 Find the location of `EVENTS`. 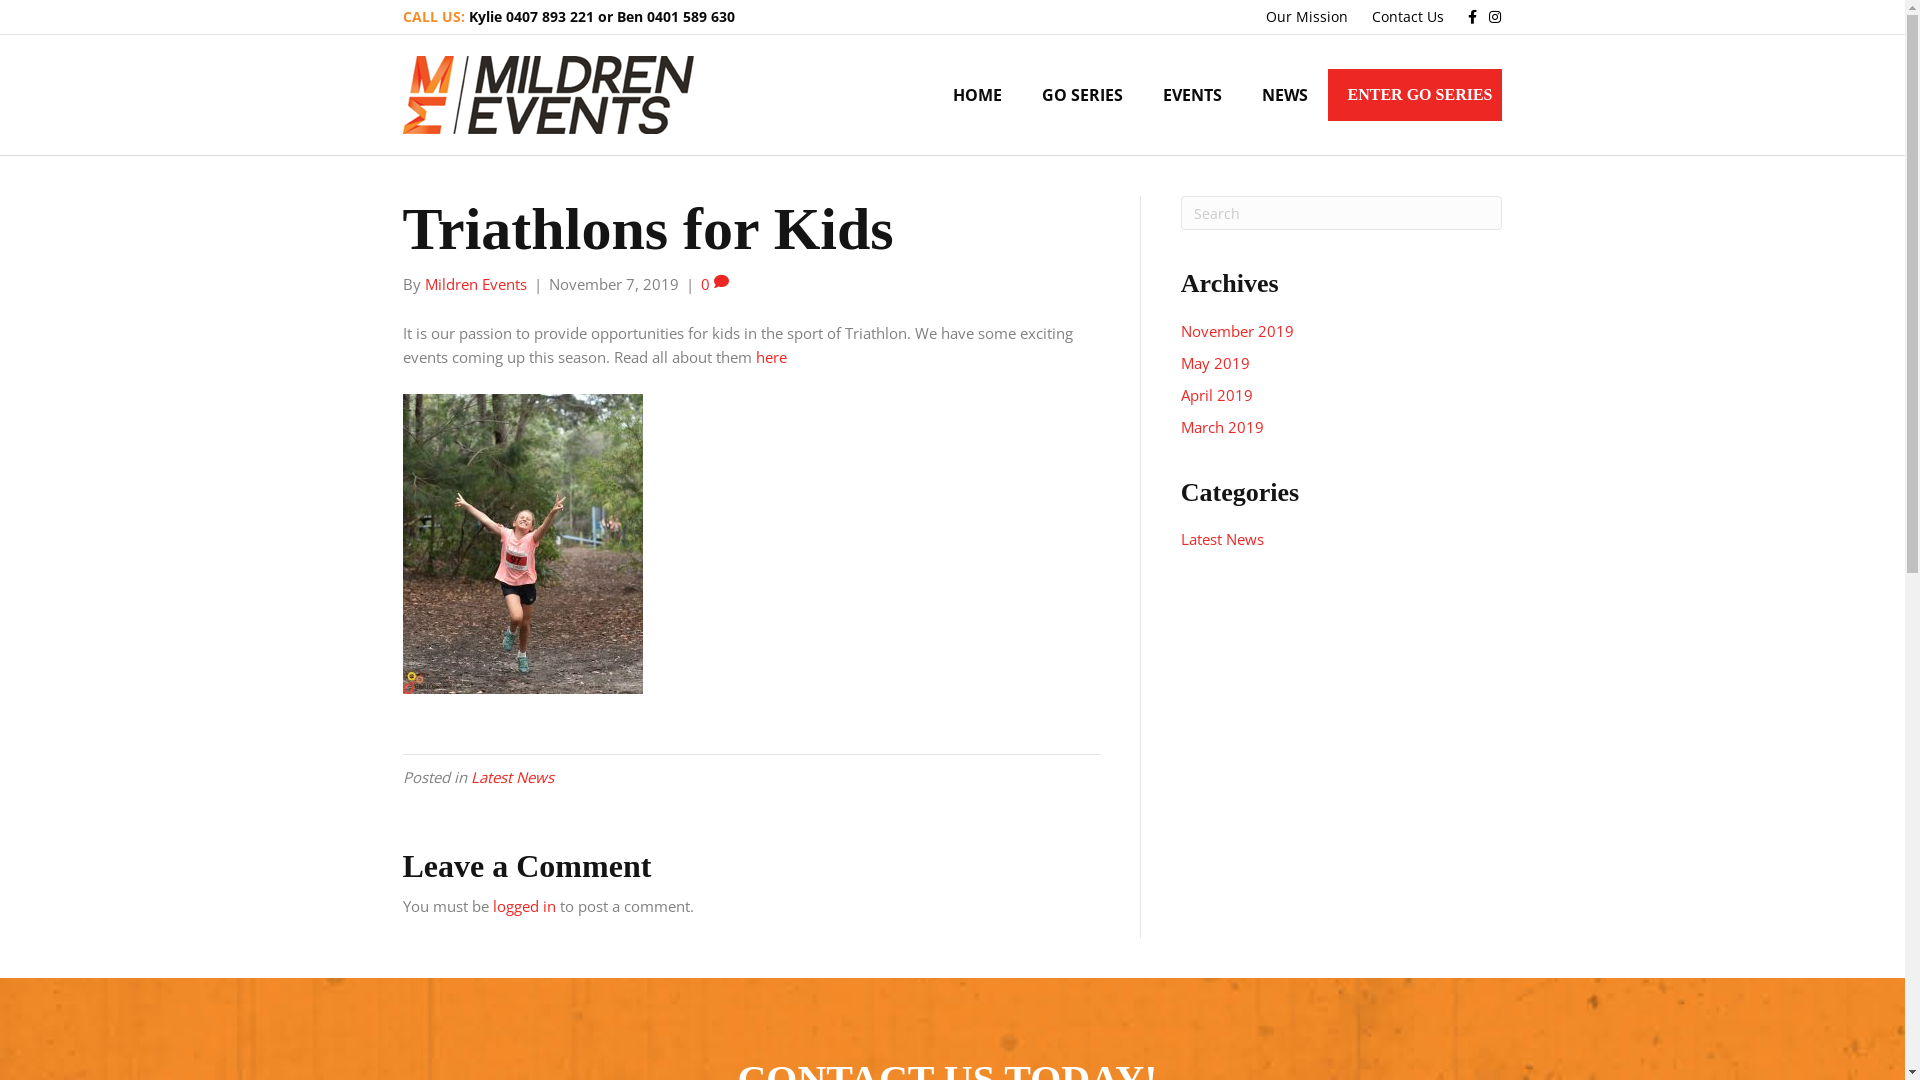

EVENTS is located at coordinates (1192, 95).